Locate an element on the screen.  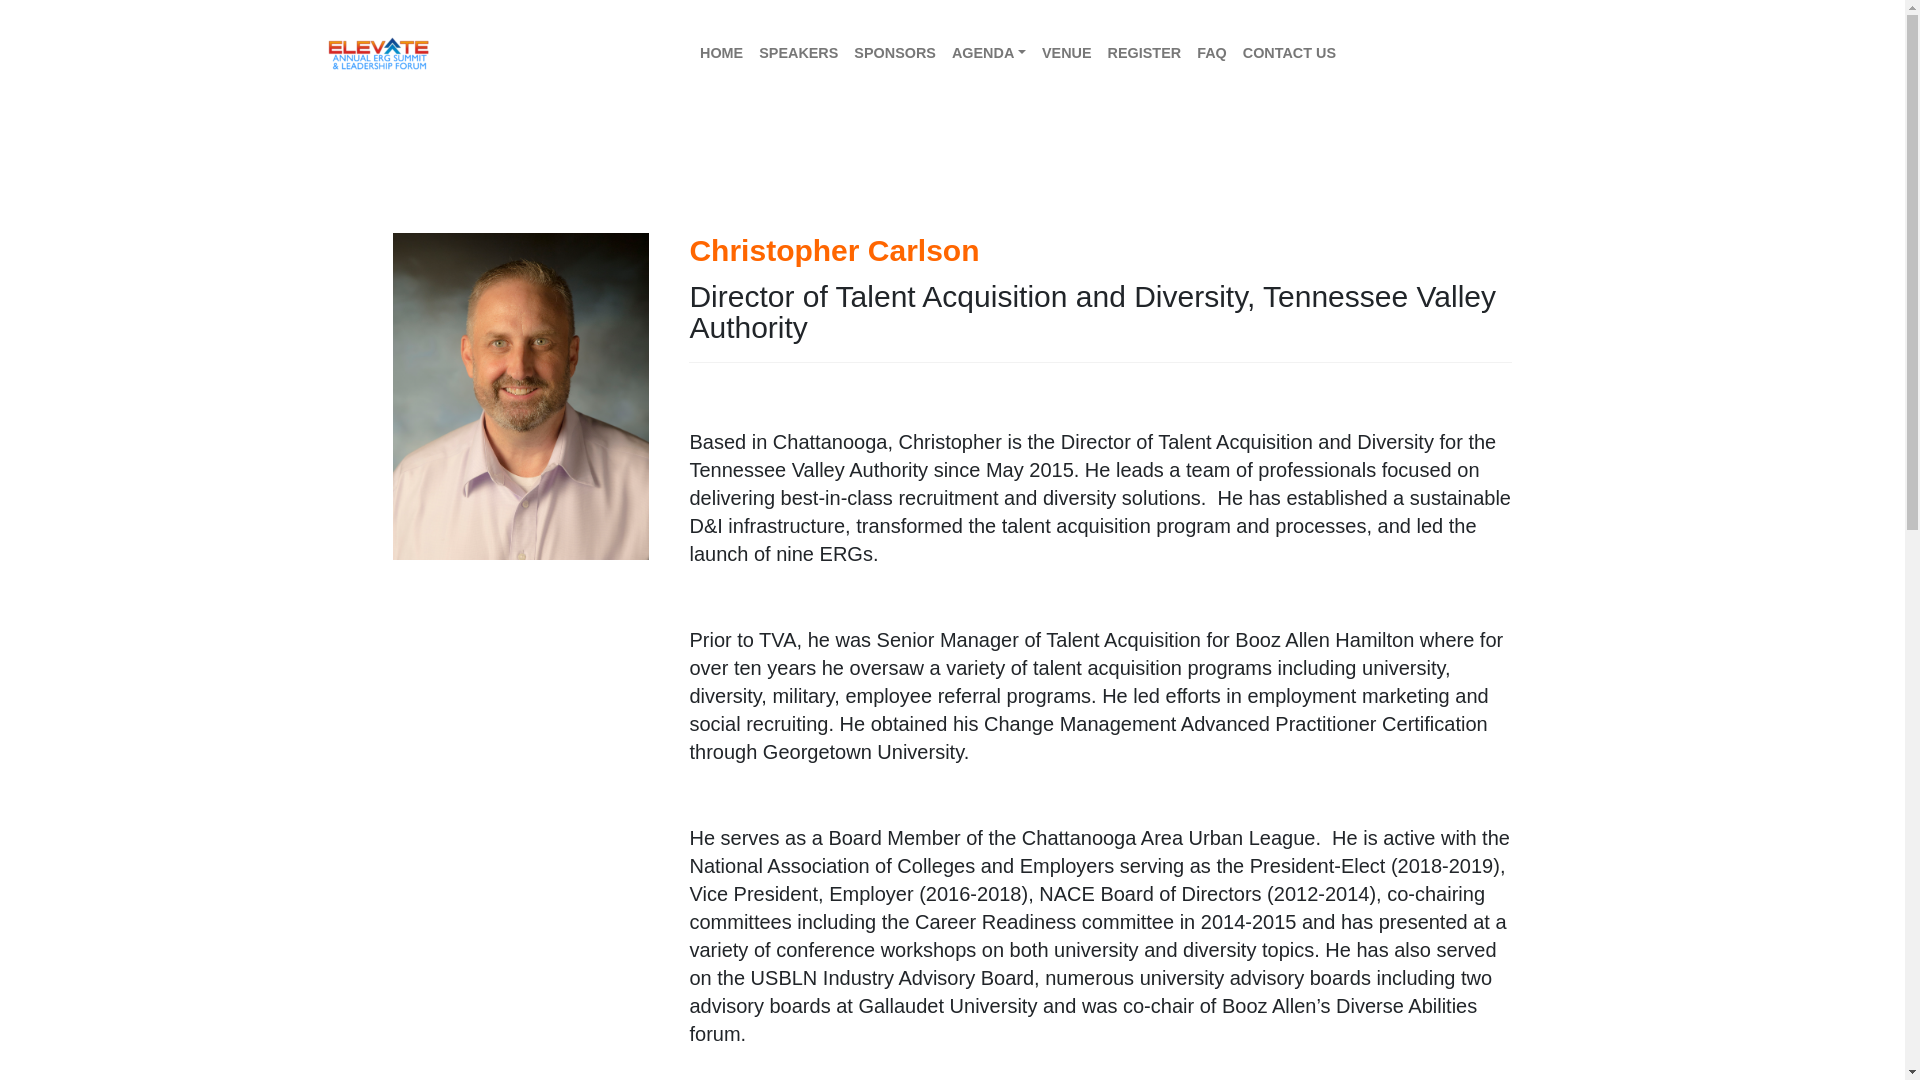
SPEAKERS is located at coordinates (798, 54).